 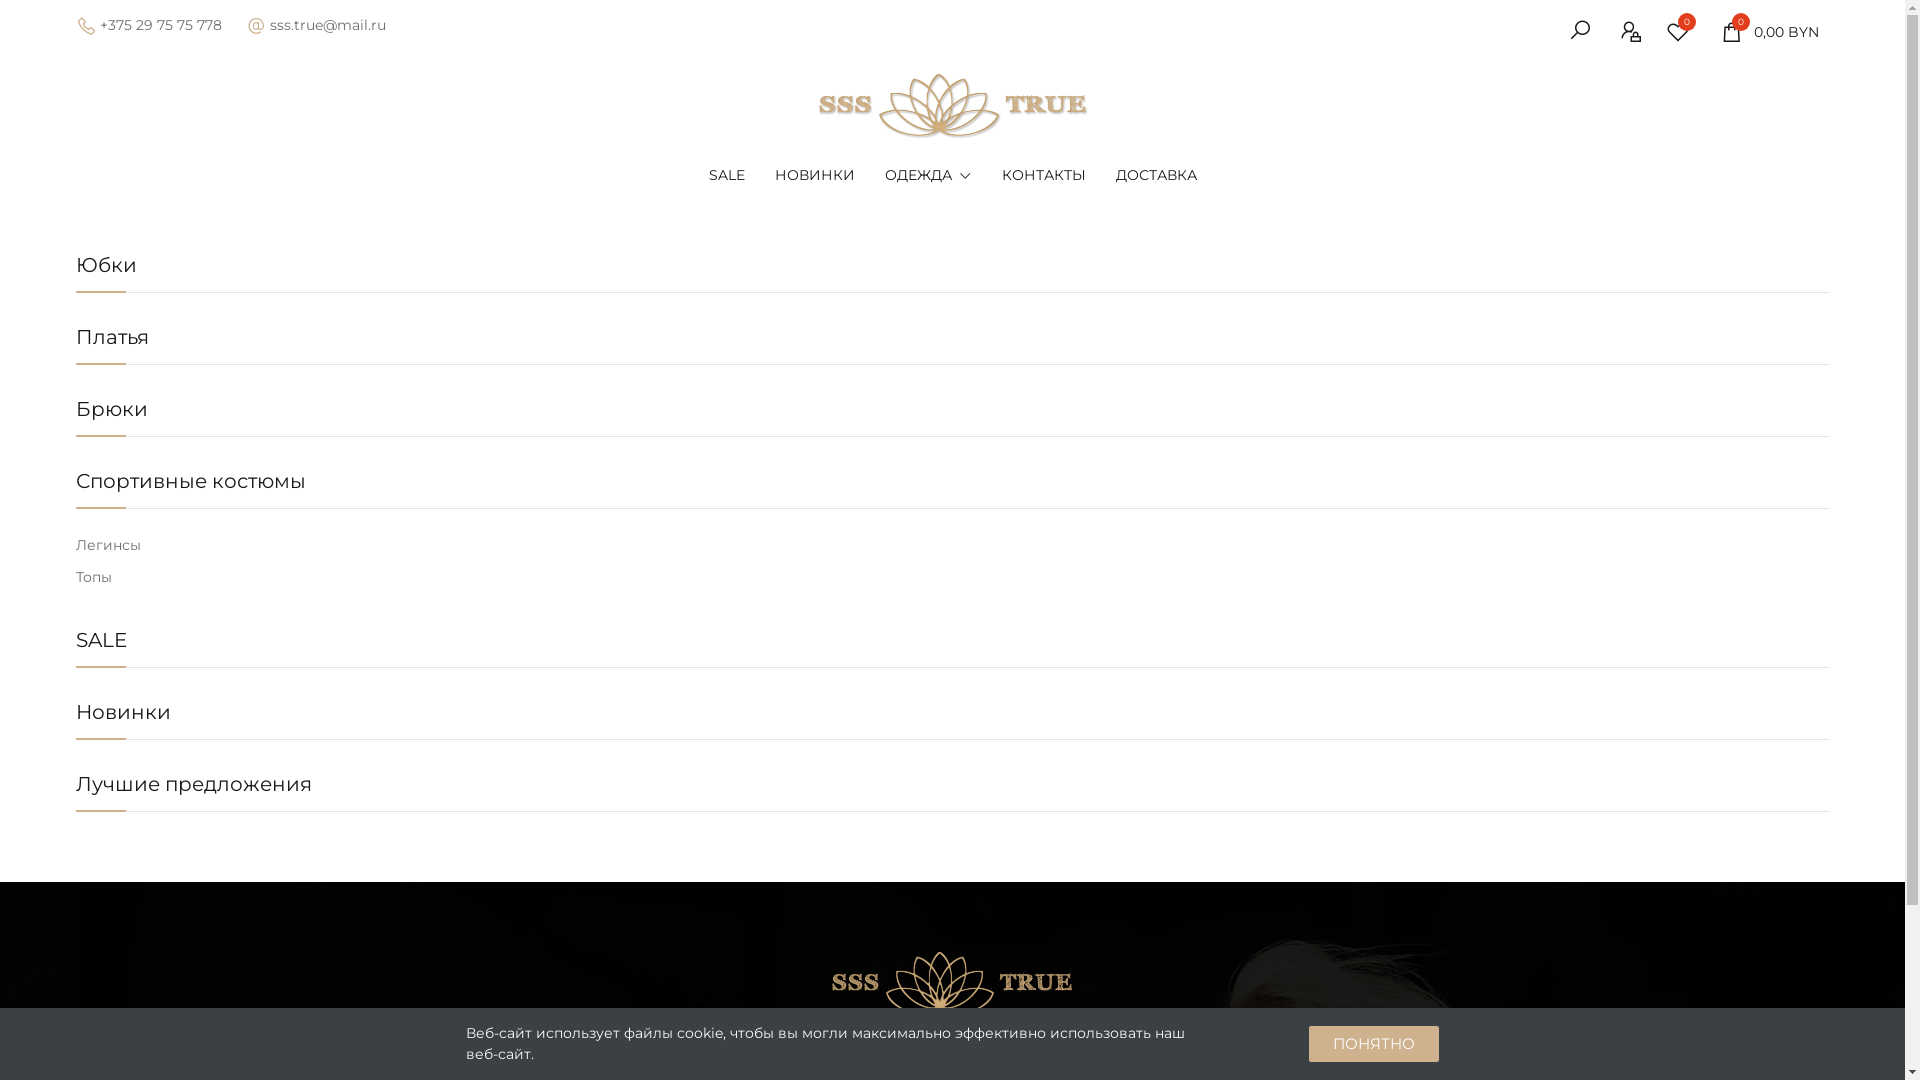 I want to click on SALE, so click(x=102, y=640).